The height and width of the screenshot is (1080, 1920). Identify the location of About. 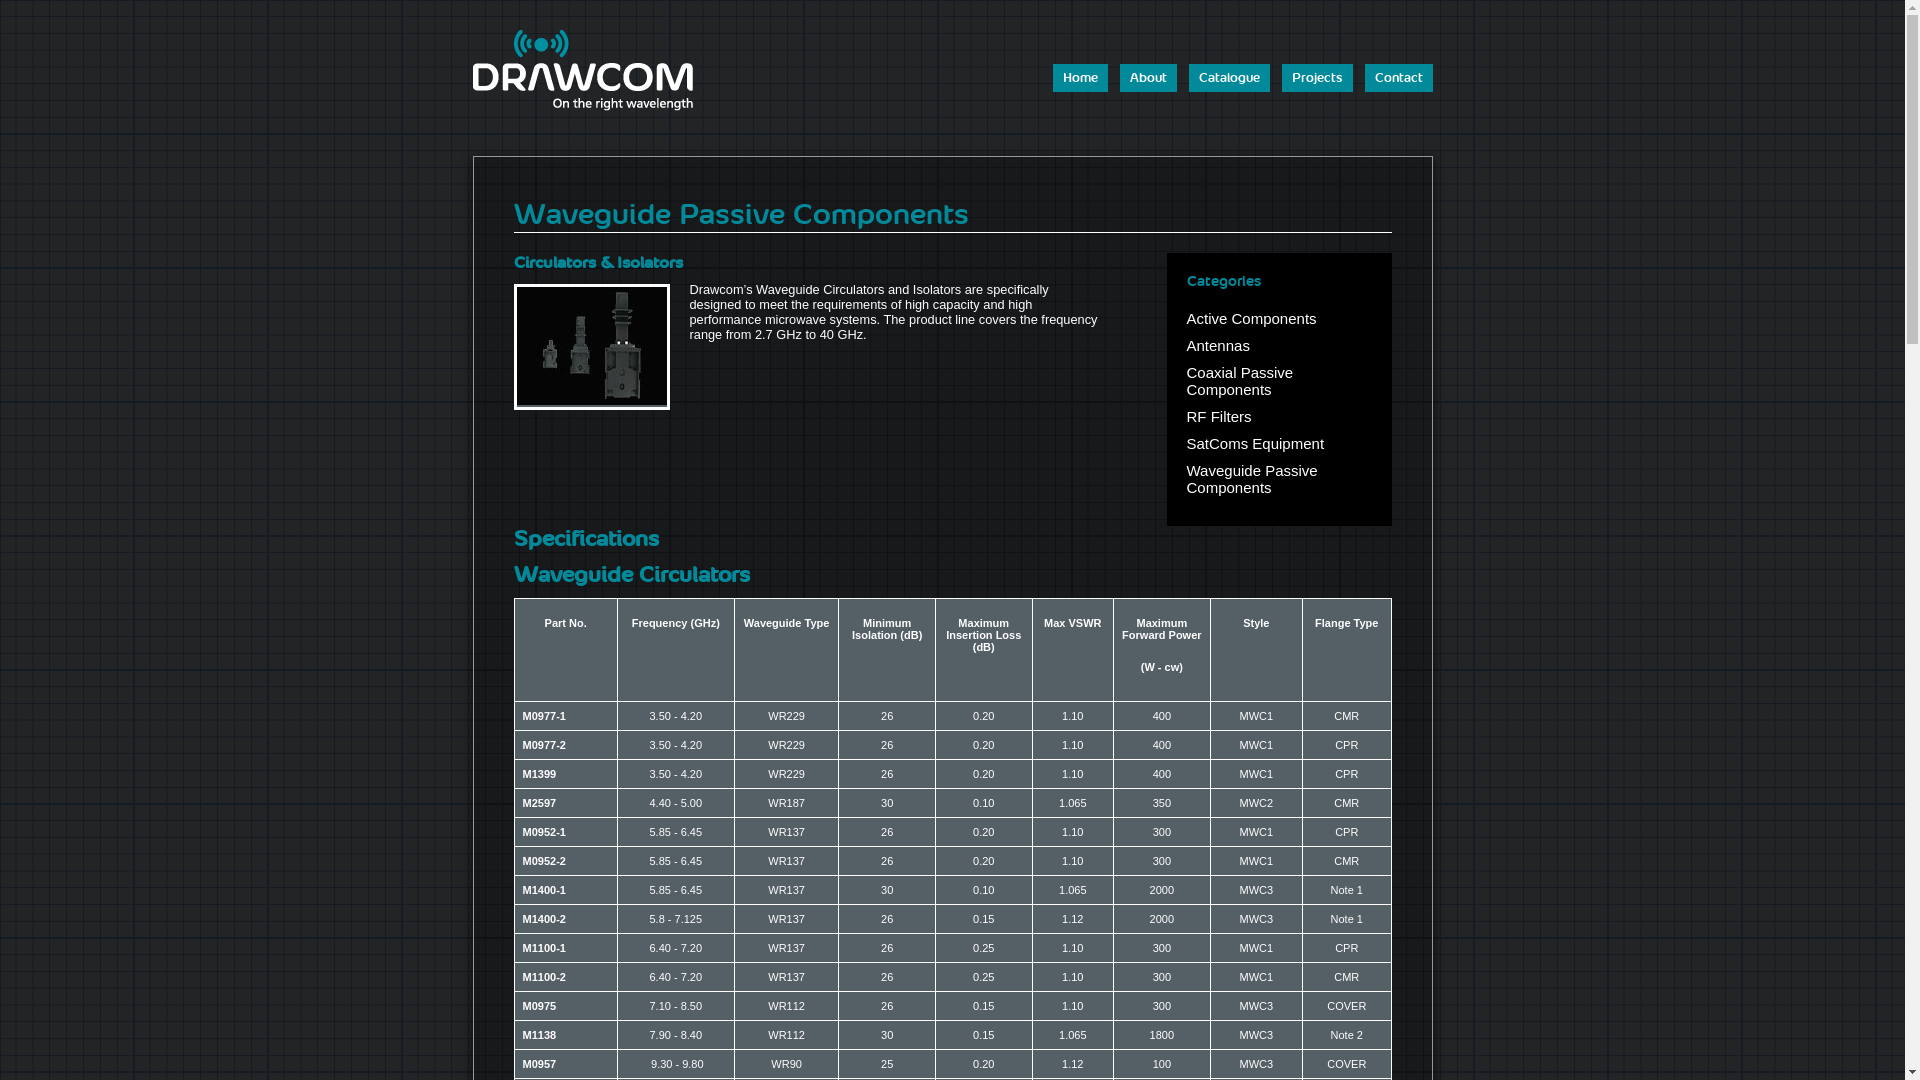
(1148, 78).